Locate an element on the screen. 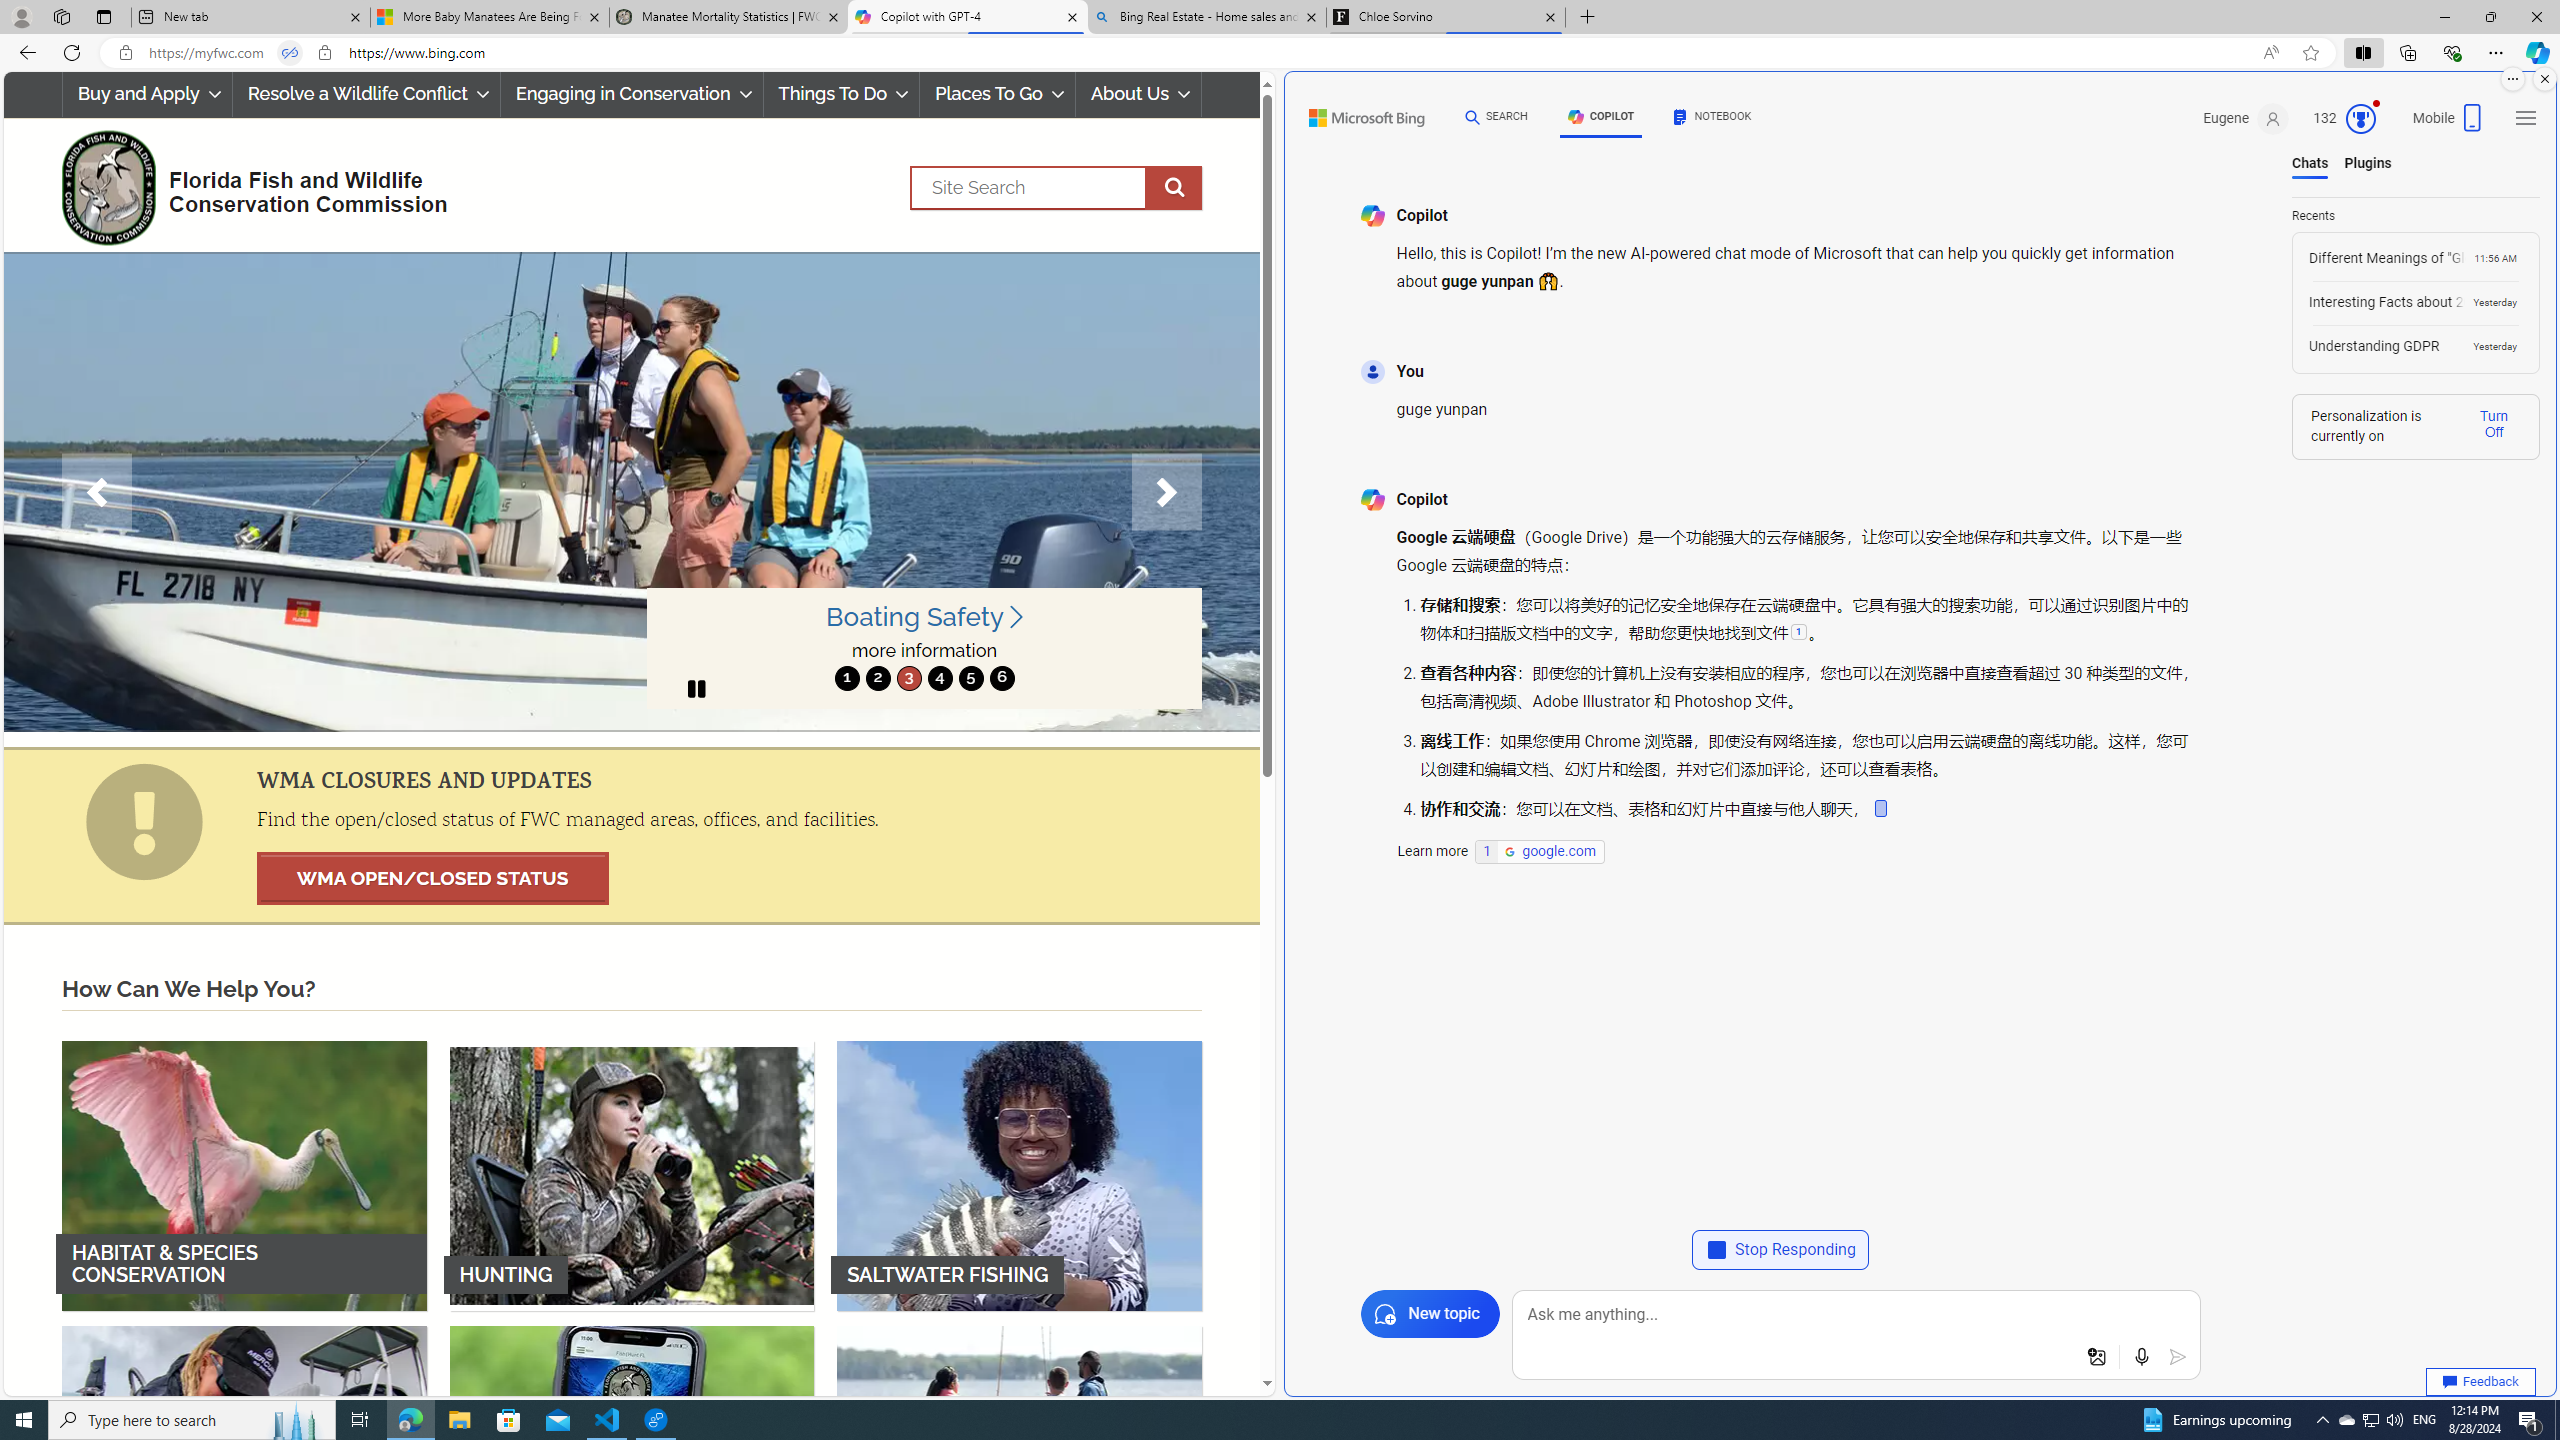 Image resolution: width=2560 pixels, height=1440 pixels. move to slide 2 is located at coordinates (878, 678).